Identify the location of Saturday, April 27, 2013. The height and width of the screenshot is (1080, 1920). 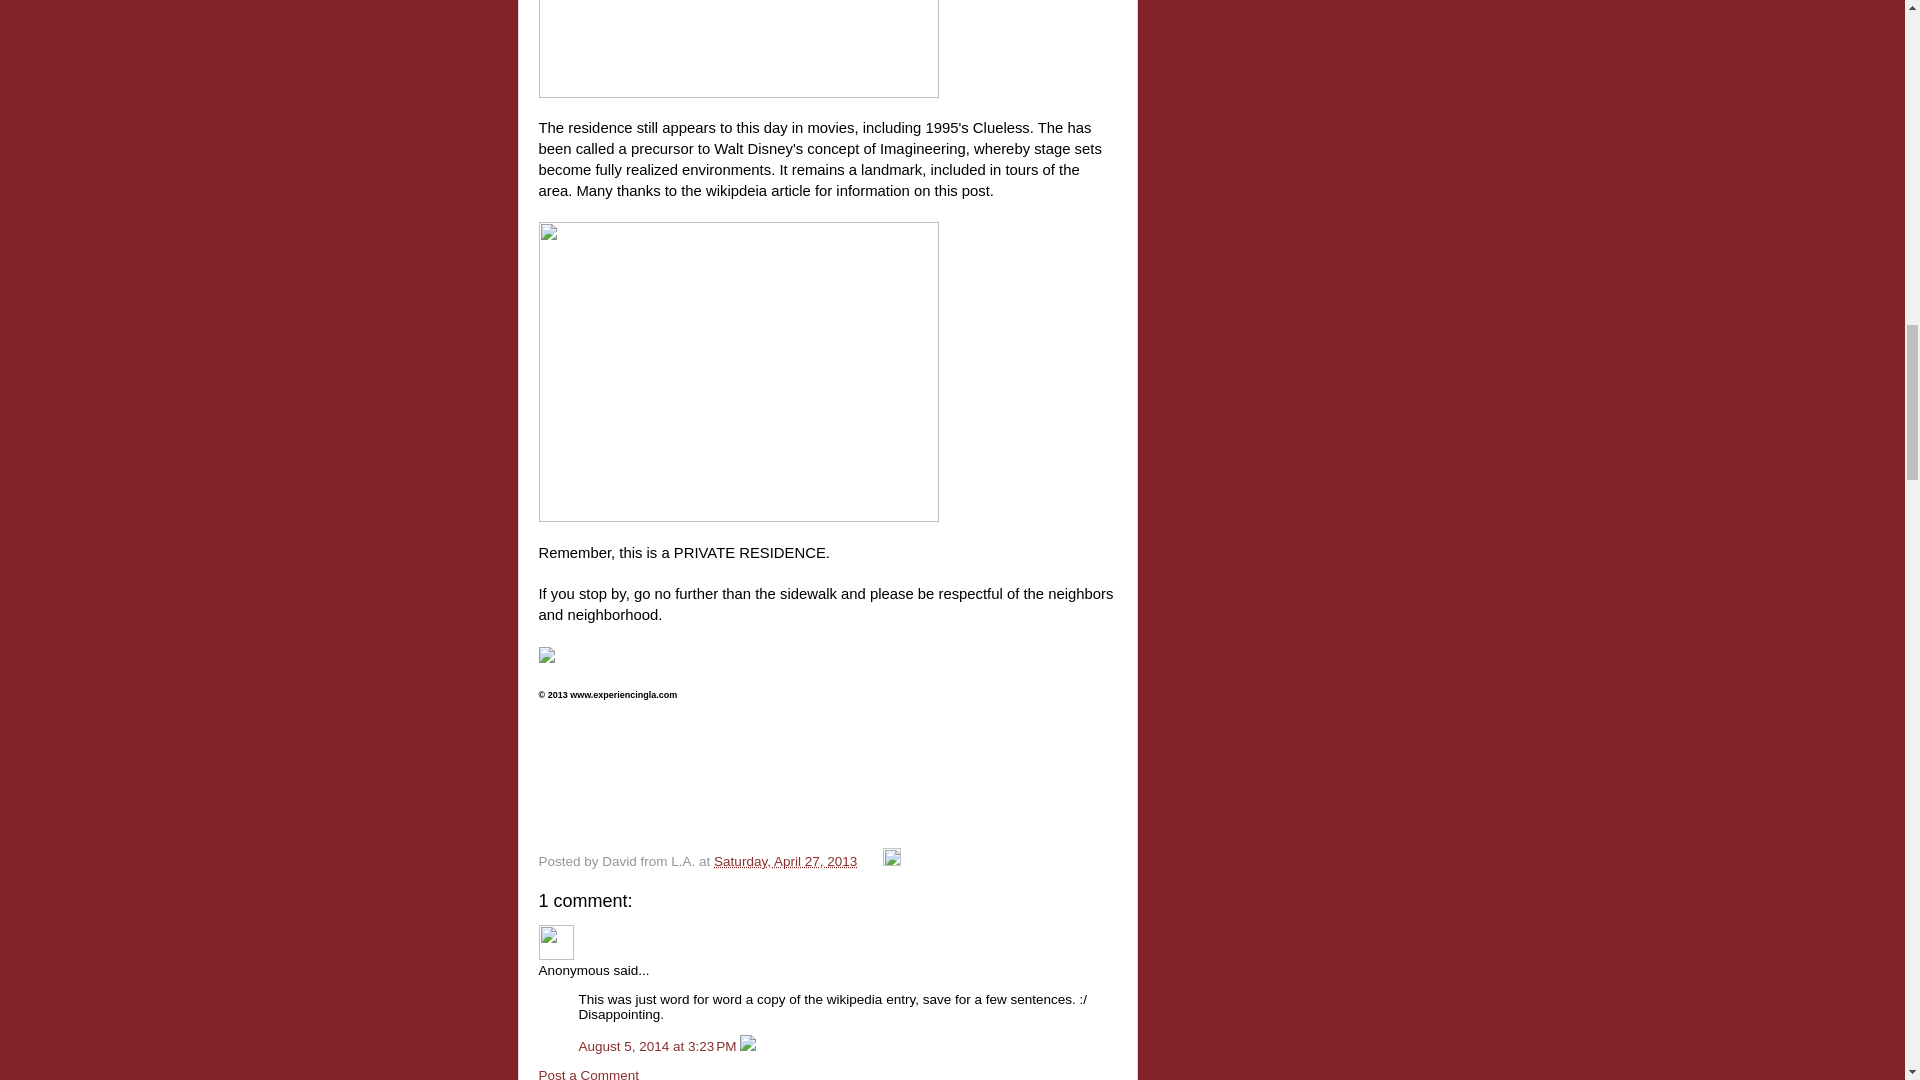
(785, 862).